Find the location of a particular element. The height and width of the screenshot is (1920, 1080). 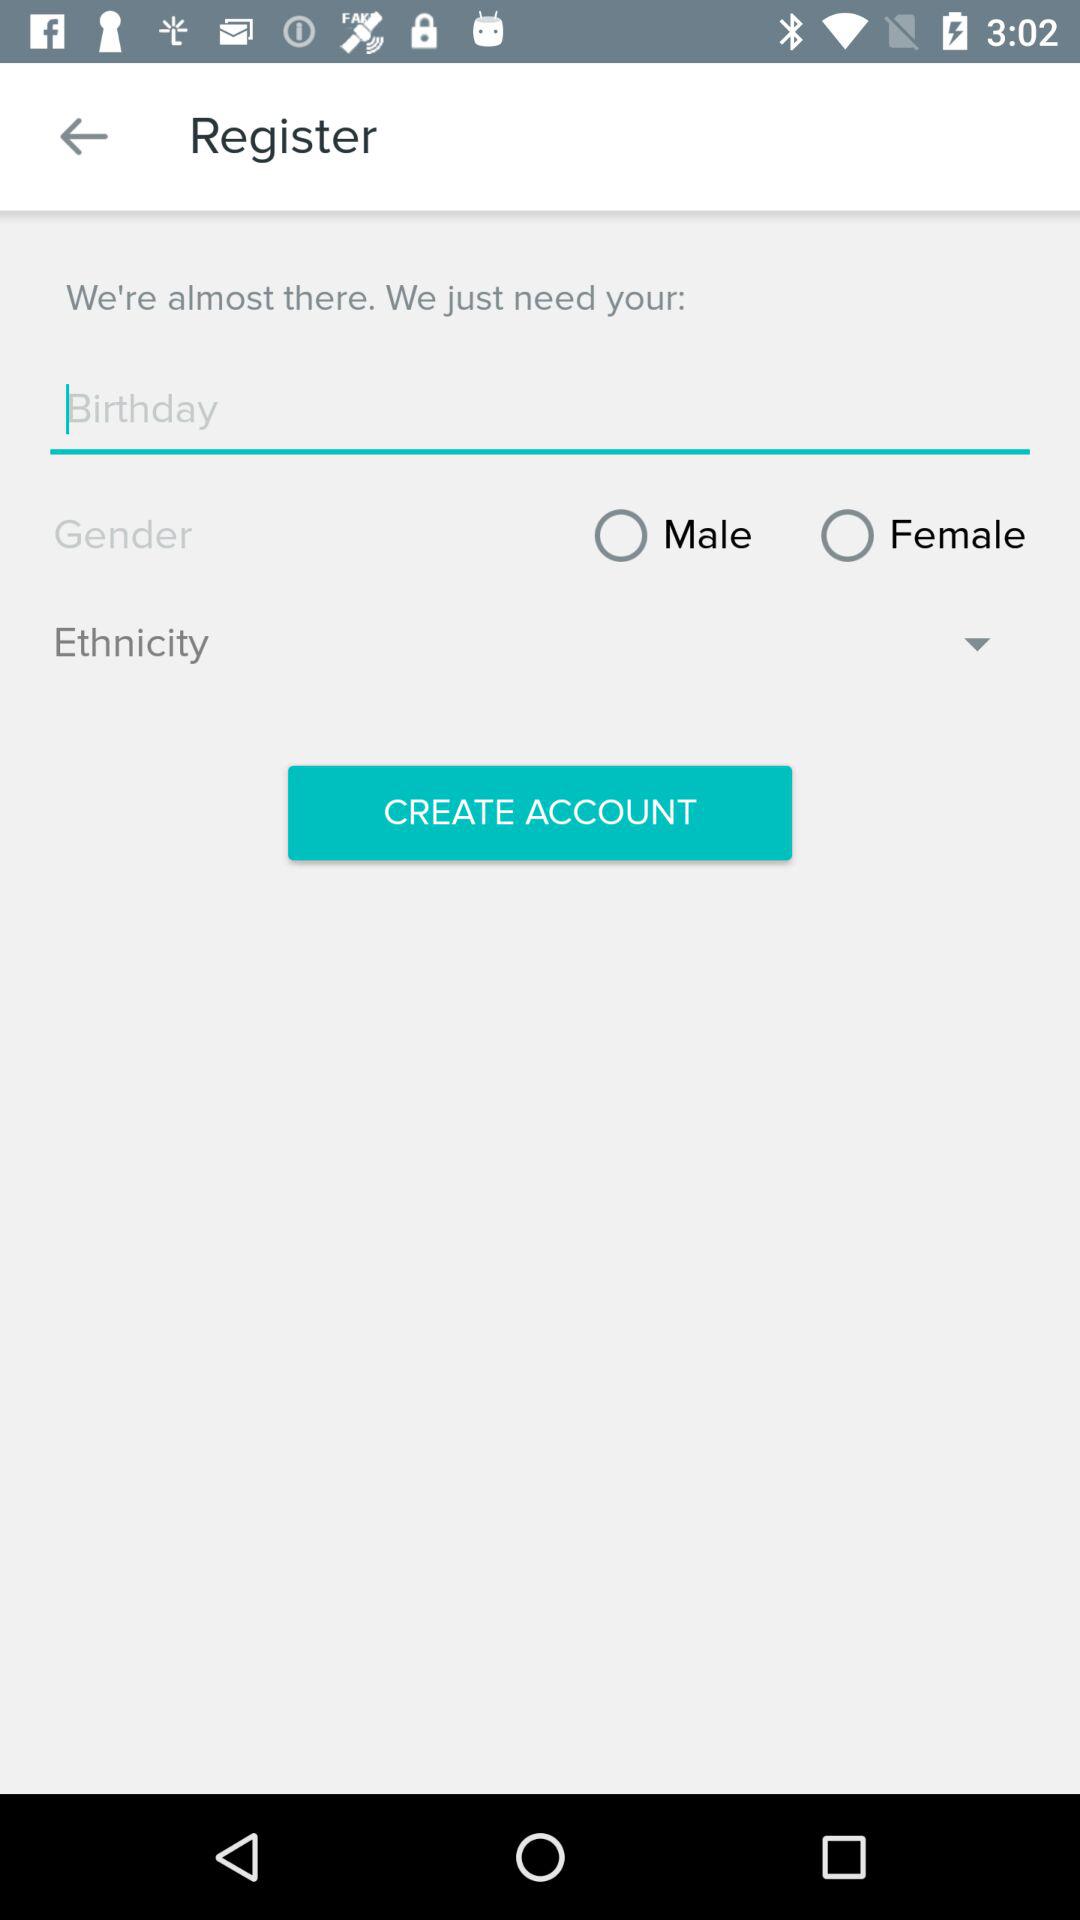

birthday input field is located at coordinates (540, 409).